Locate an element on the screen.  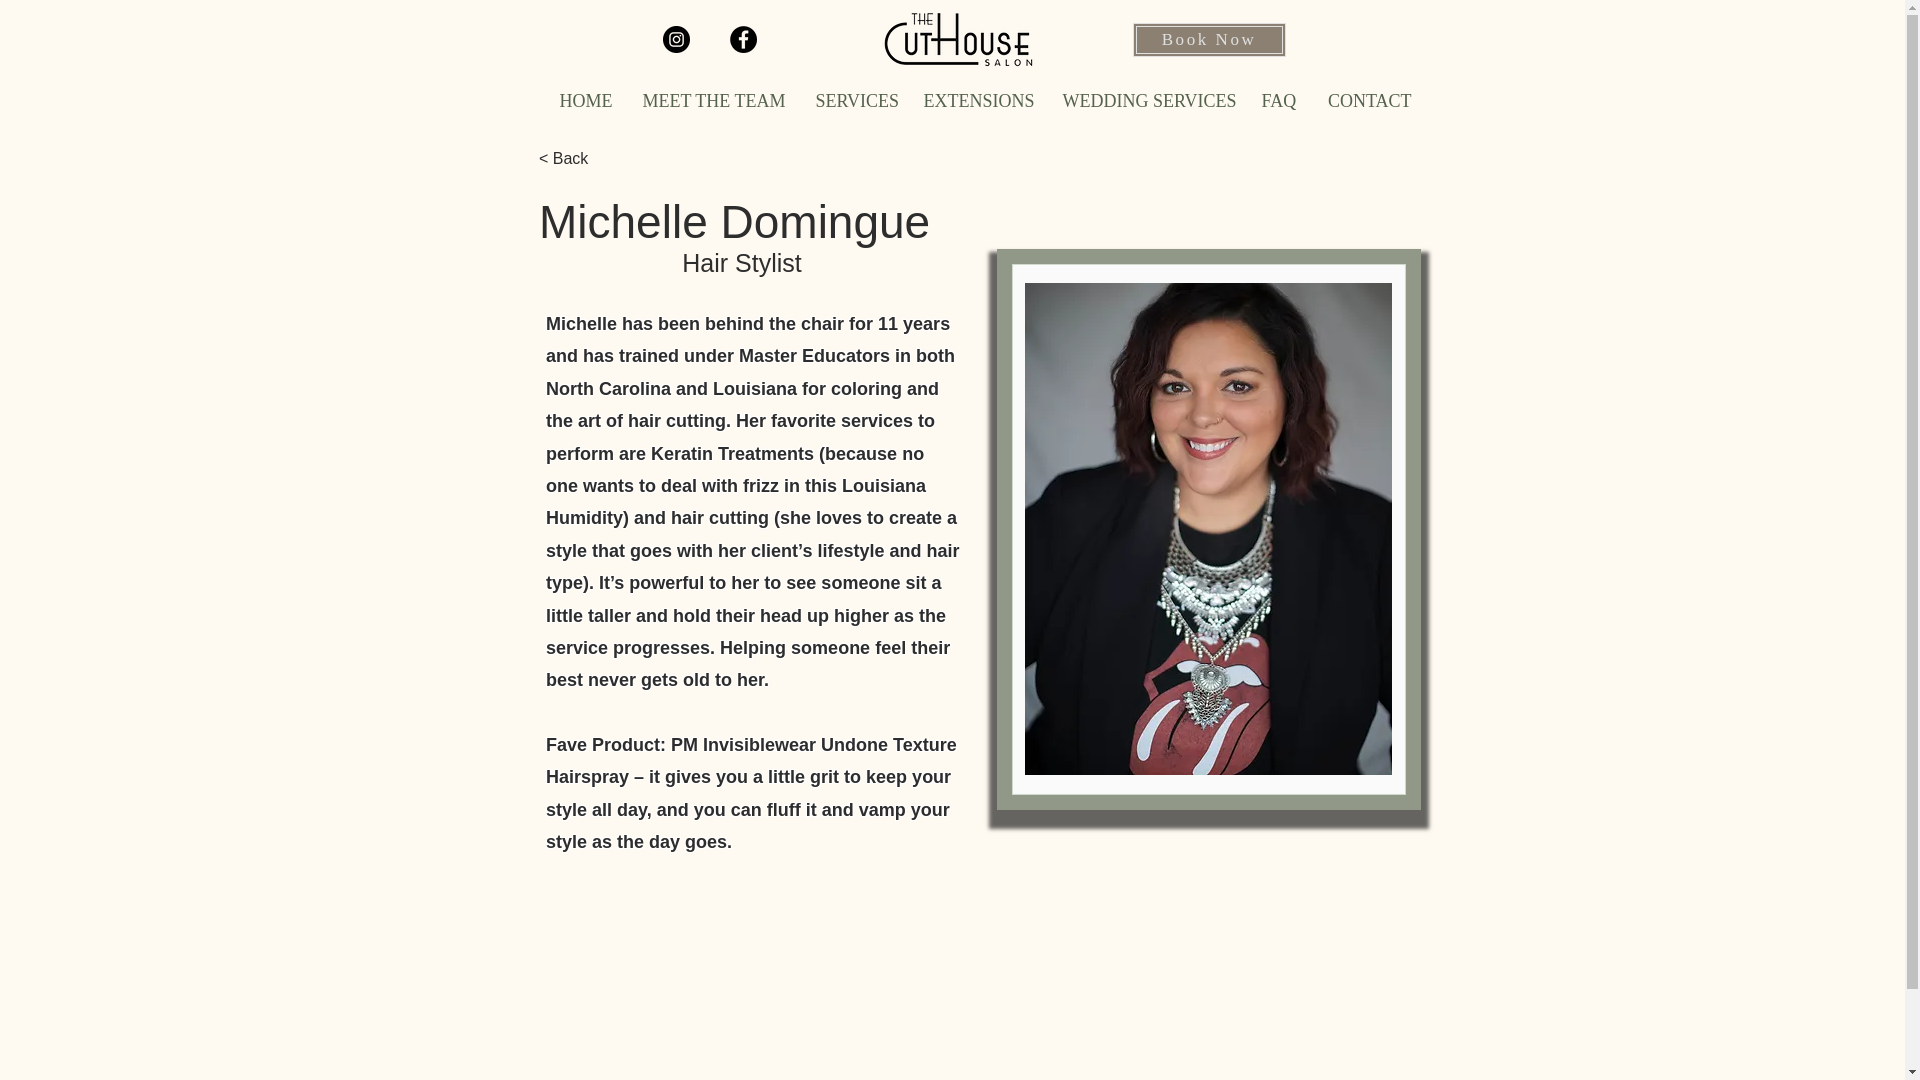
FAQ is located at coordinates (1278, 101).